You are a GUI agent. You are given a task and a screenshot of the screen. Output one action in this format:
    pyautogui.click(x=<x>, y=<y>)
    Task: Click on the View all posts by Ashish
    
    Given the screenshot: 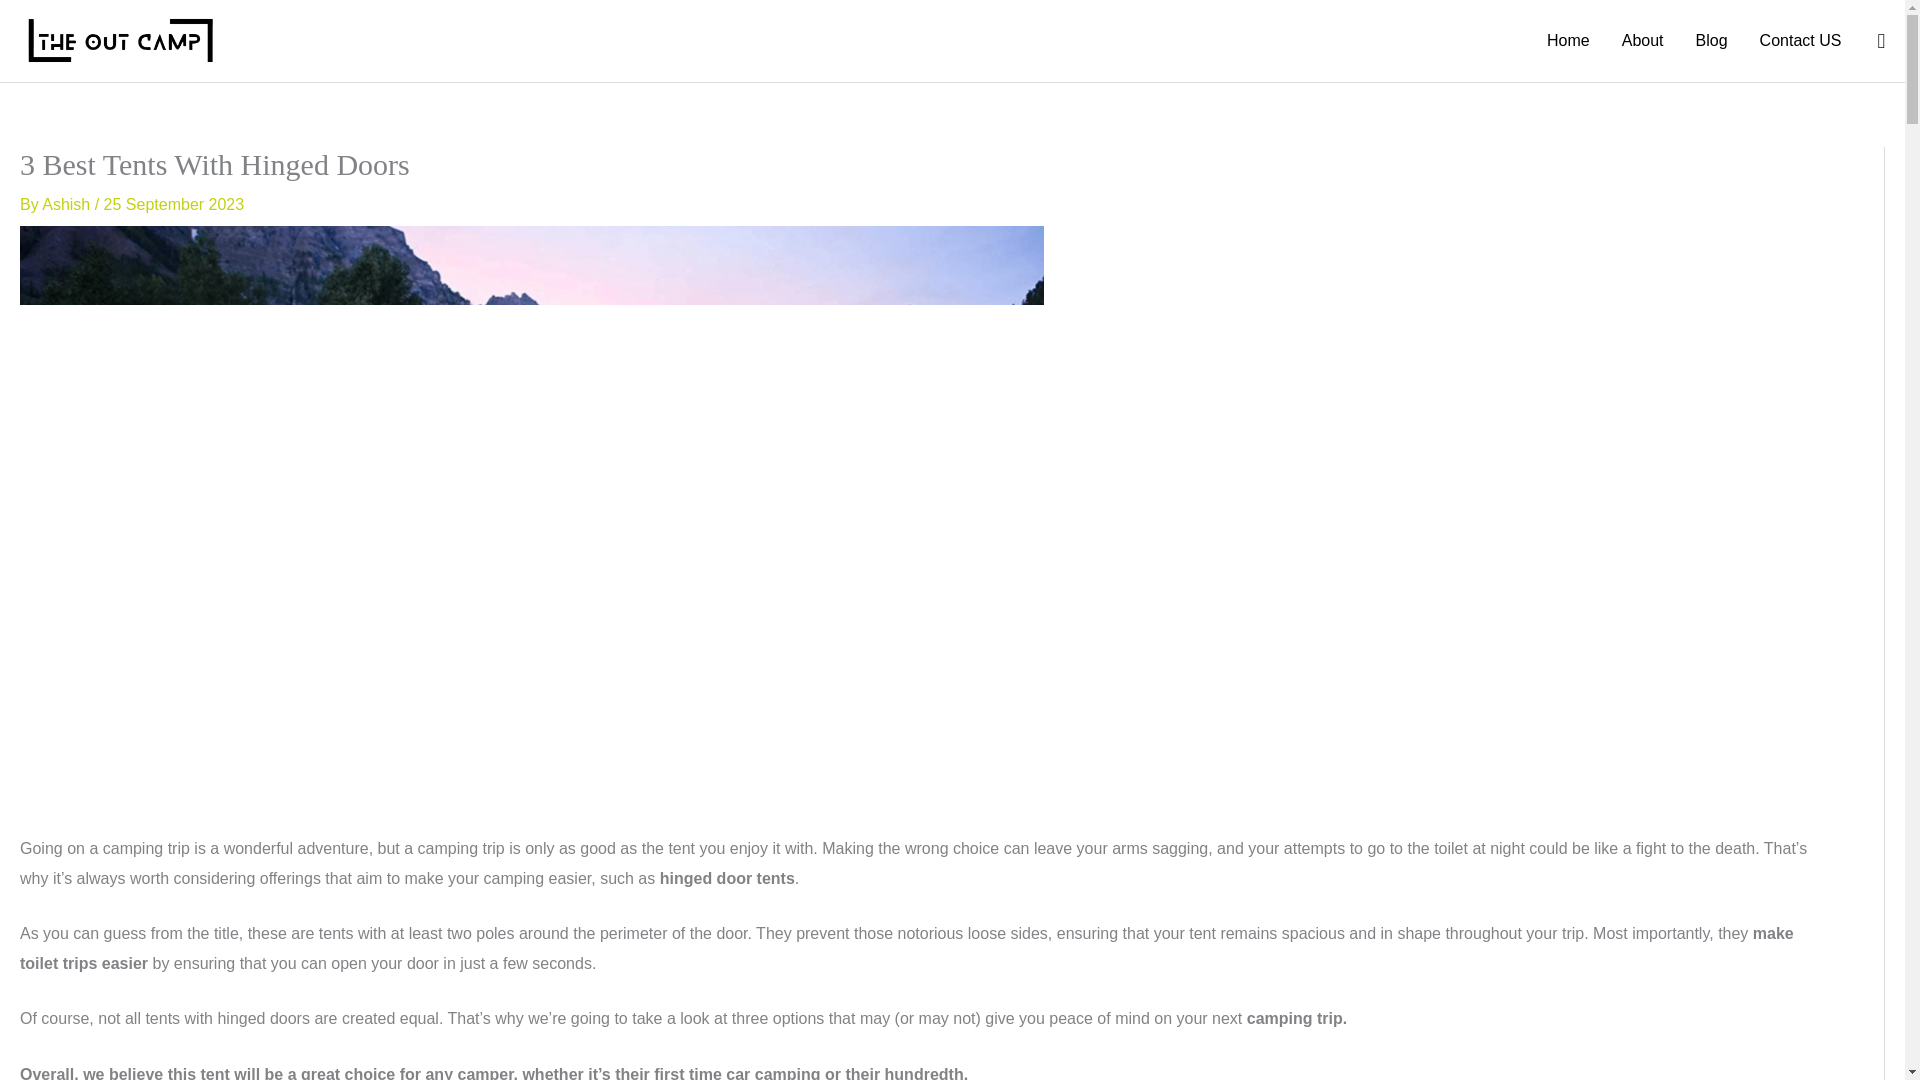 What is the action you would take?
    pyautogui.click(x=68, y=204)
    